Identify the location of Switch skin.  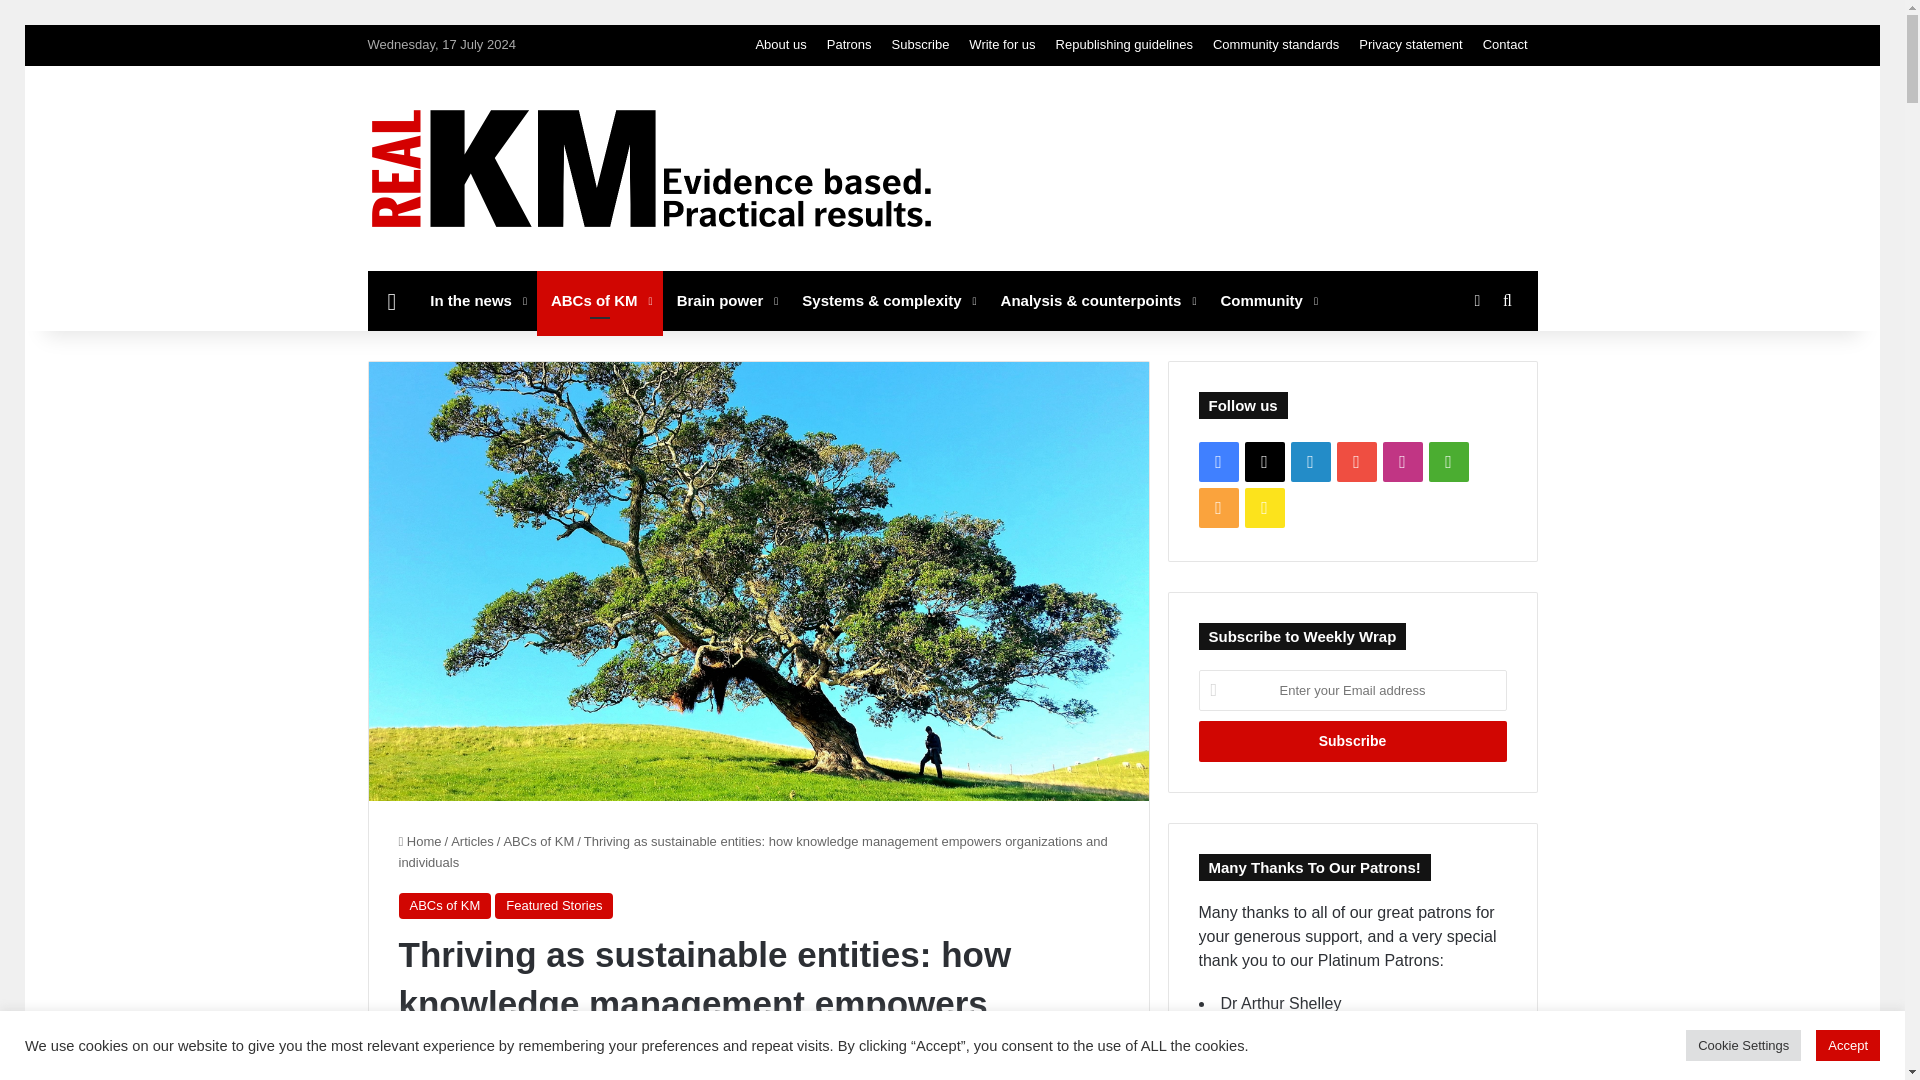
(1476, 300).